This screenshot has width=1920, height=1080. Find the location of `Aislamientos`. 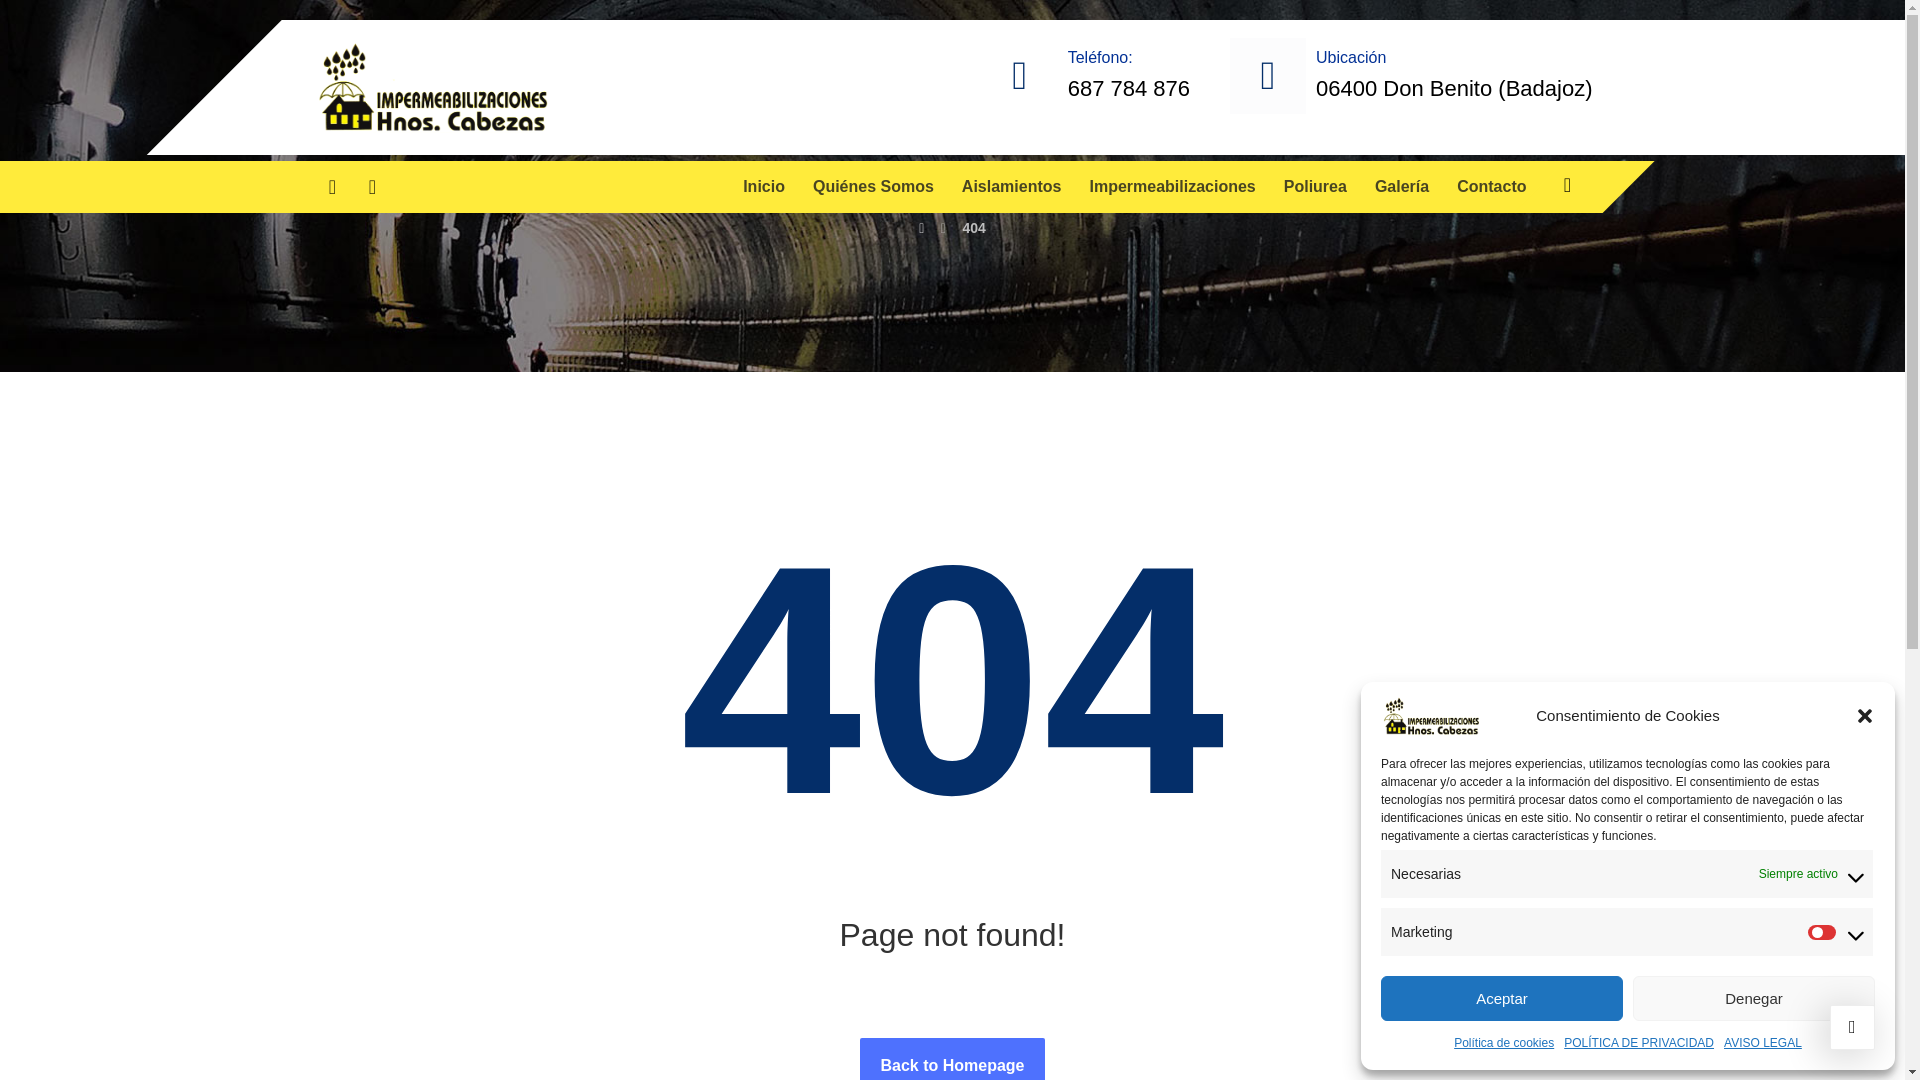

Aislamientos is located at coordinates (1011, 186).